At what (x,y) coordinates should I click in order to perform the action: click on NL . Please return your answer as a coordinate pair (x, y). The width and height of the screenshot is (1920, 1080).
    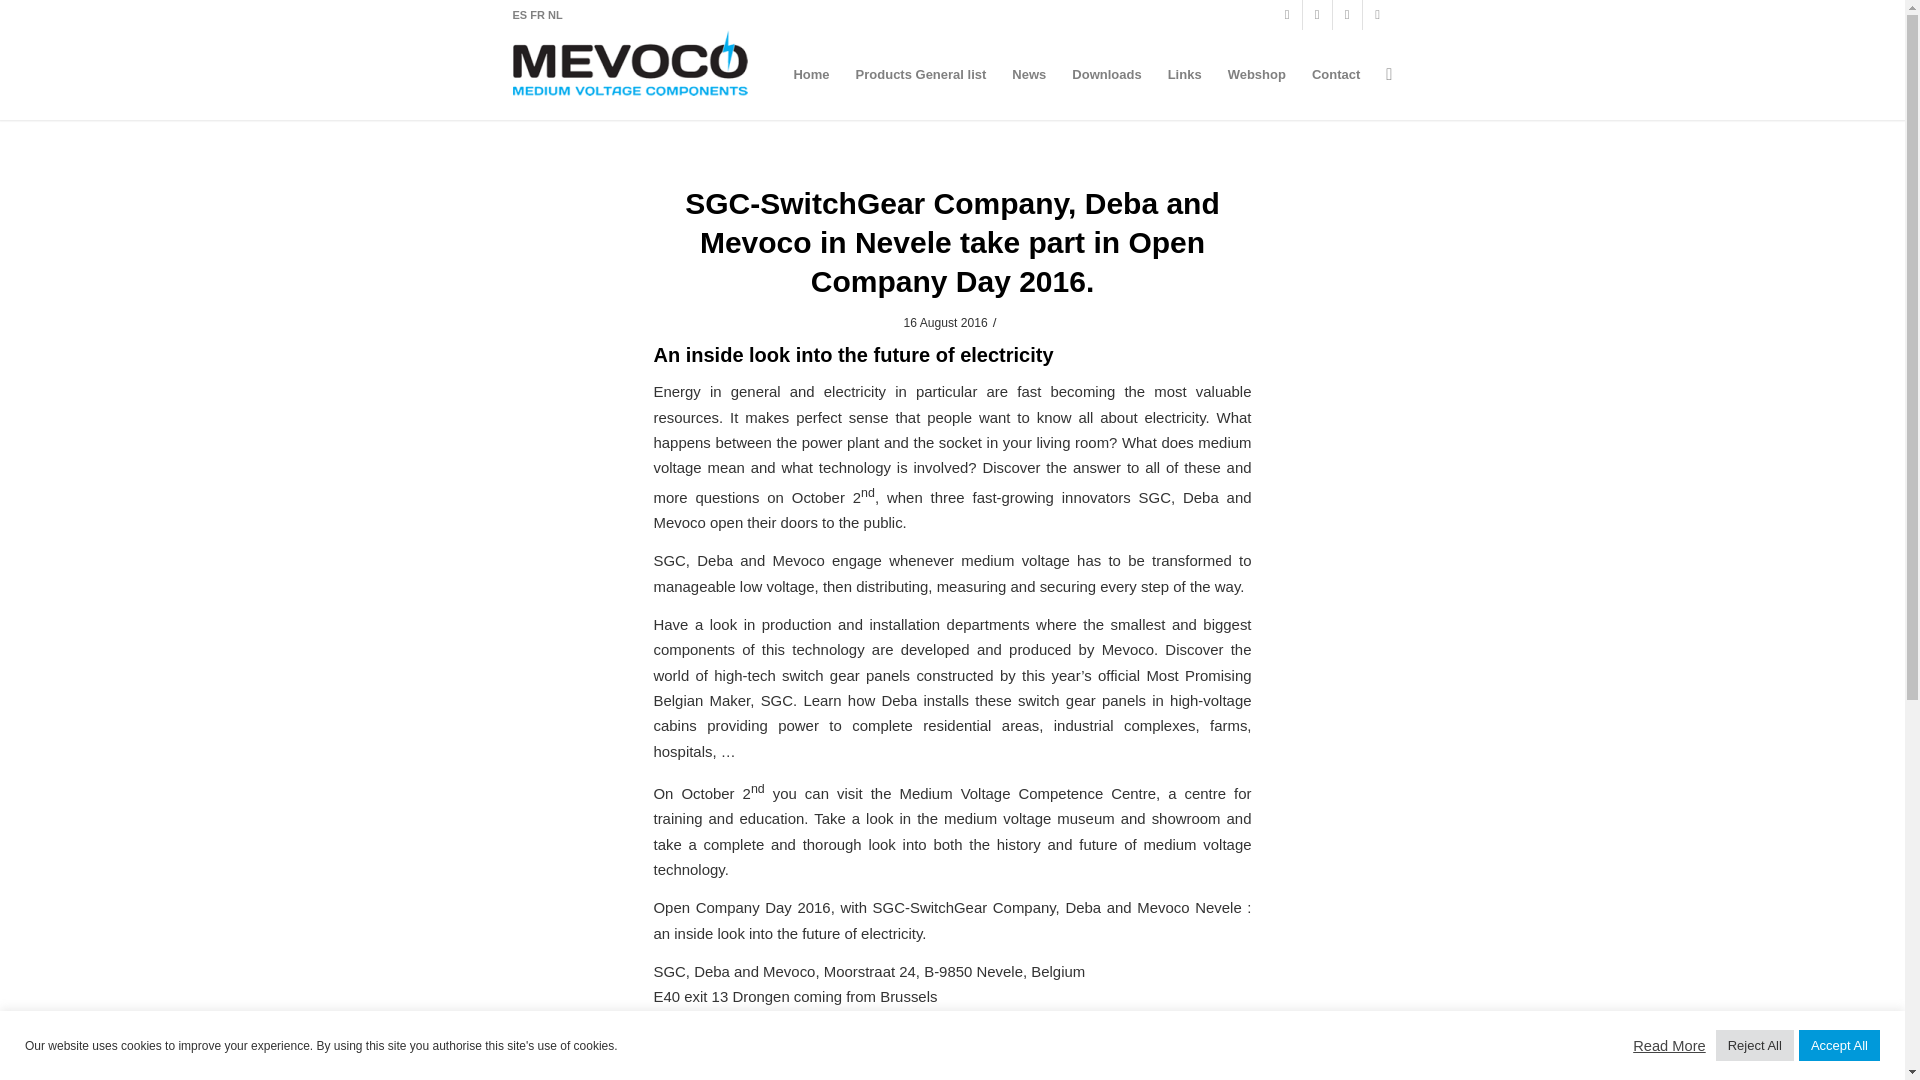
    Looking at the image, I should click on (554, 14).